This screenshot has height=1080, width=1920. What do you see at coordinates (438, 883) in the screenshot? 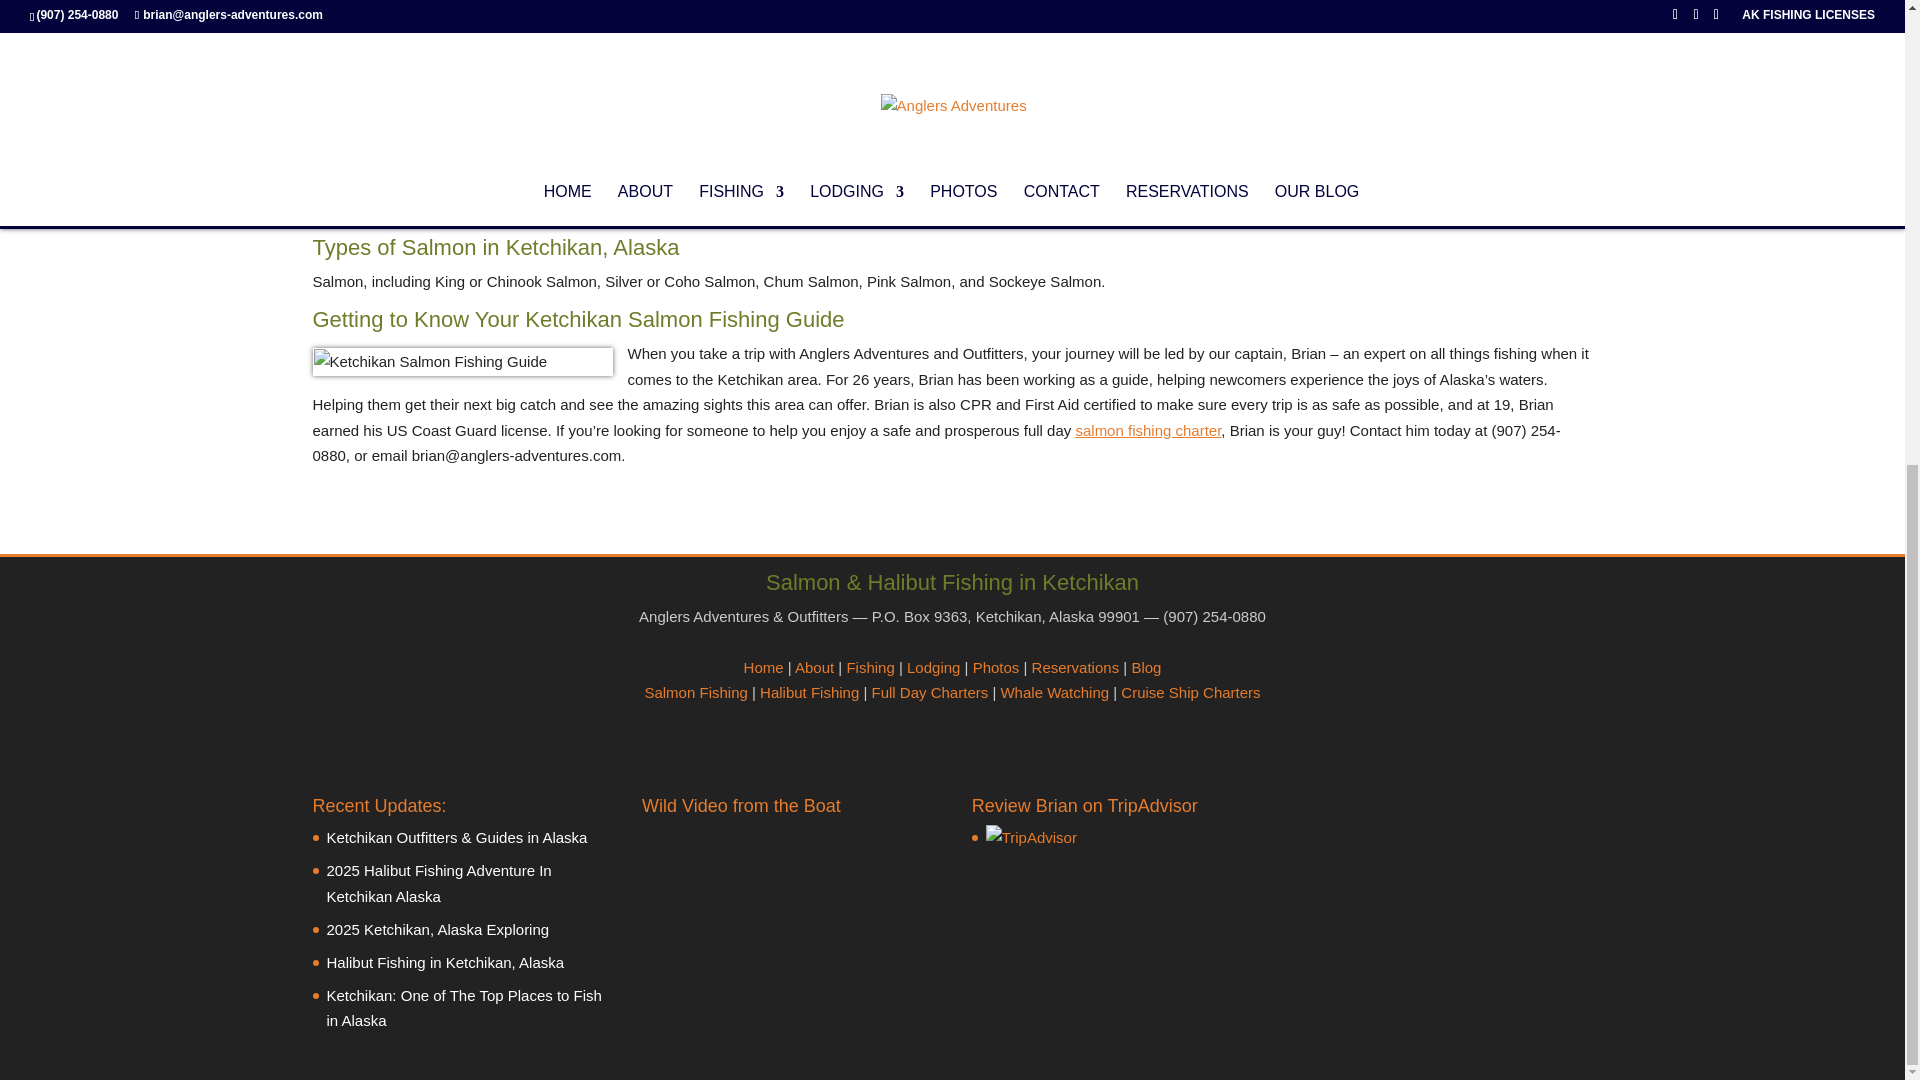
I see `2025 Halibut Fishing Adventure In Ketchikan Alaska` at bounding box center [438, 883].